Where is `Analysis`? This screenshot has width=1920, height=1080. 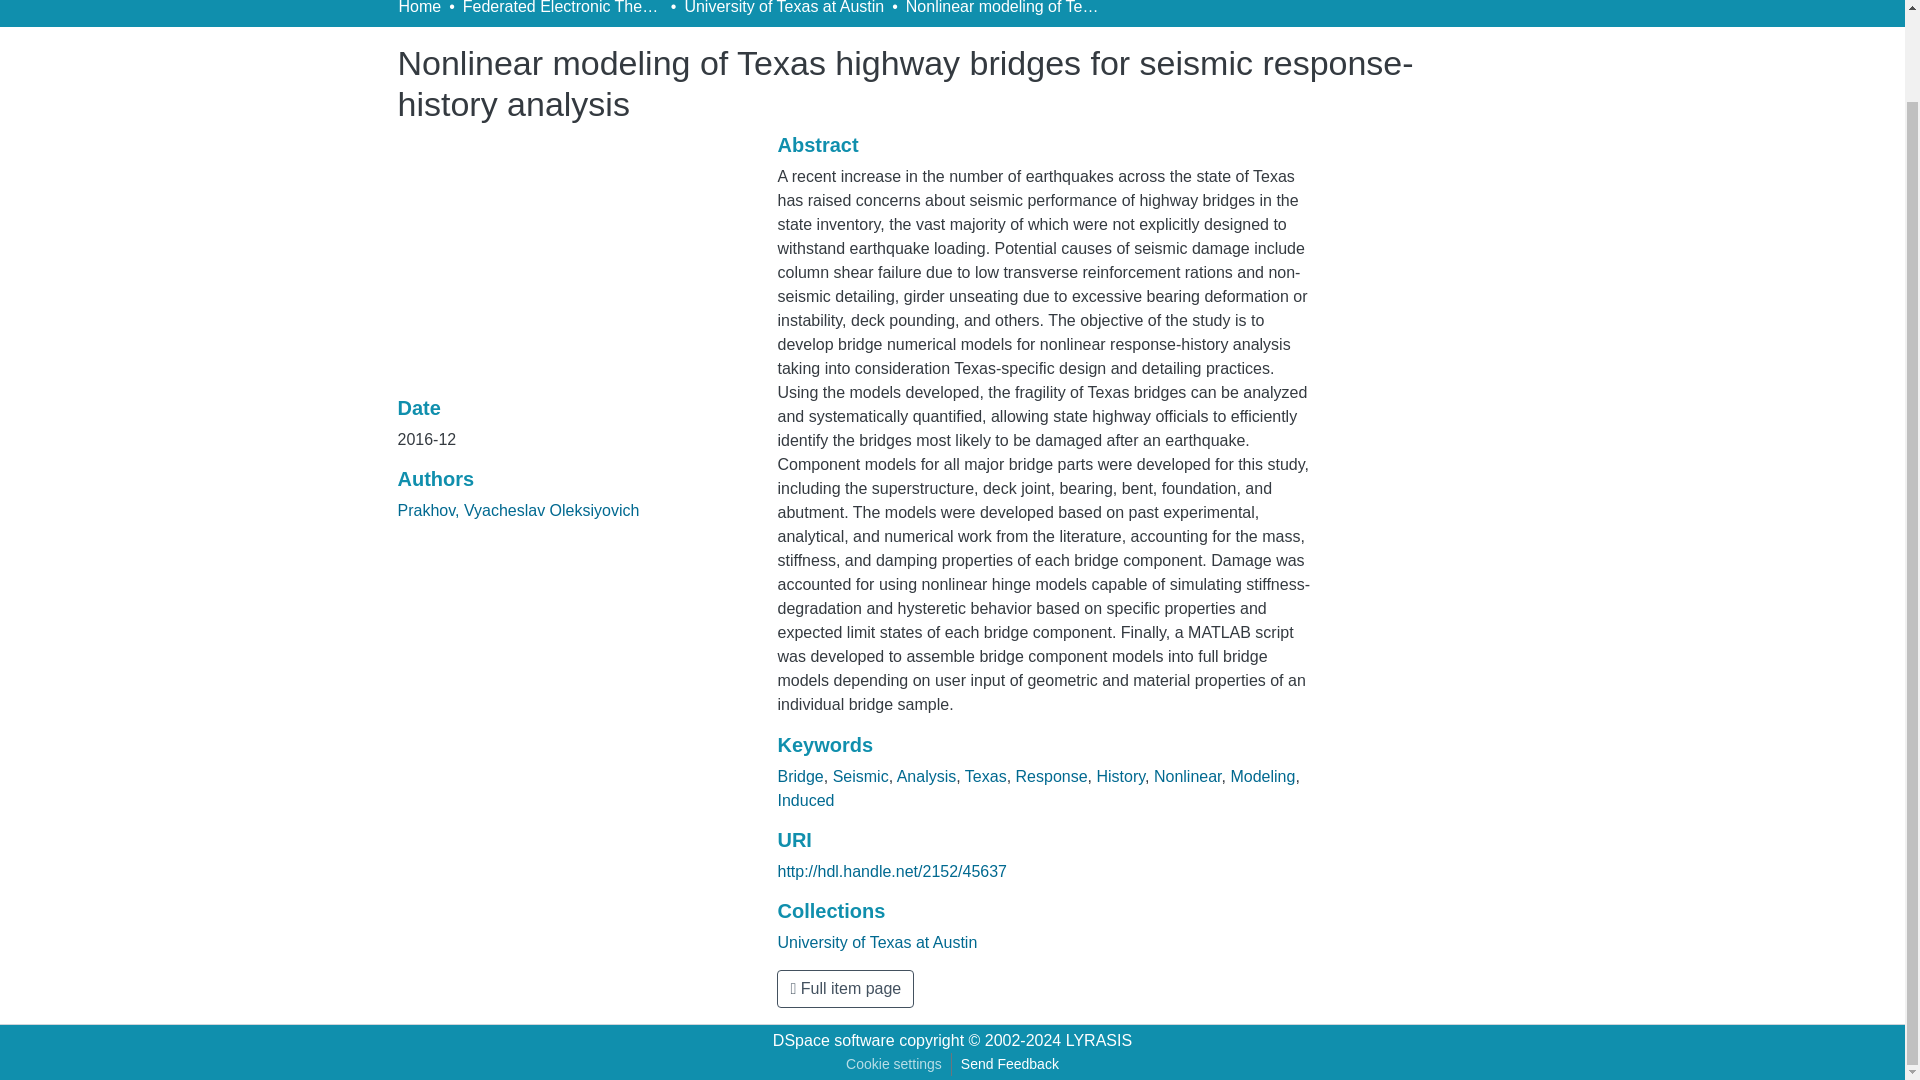 Analysis is located at coordinates (926, 776).